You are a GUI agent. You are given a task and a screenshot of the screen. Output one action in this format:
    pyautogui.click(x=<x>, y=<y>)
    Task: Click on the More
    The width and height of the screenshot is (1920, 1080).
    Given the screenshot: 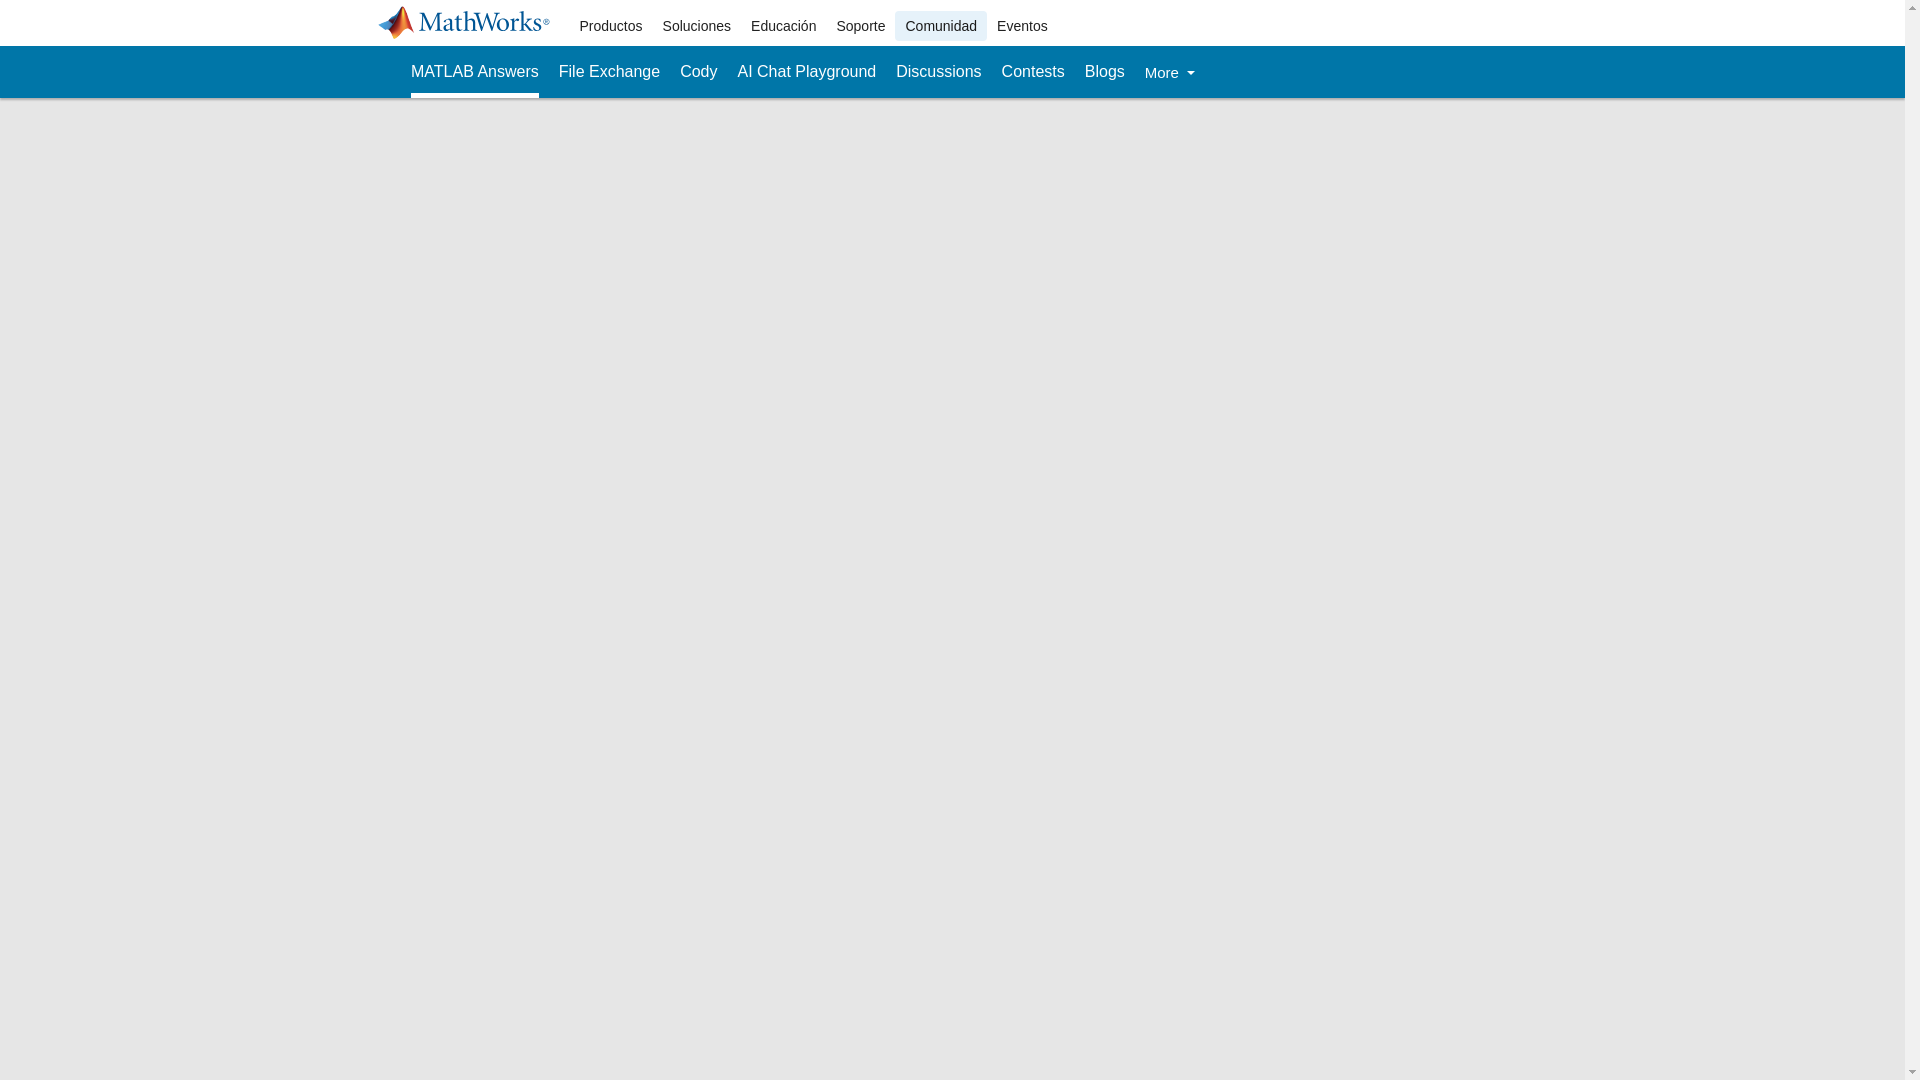 What is the action you would take?
    pyautogui.click(x=1169, y=72)
    